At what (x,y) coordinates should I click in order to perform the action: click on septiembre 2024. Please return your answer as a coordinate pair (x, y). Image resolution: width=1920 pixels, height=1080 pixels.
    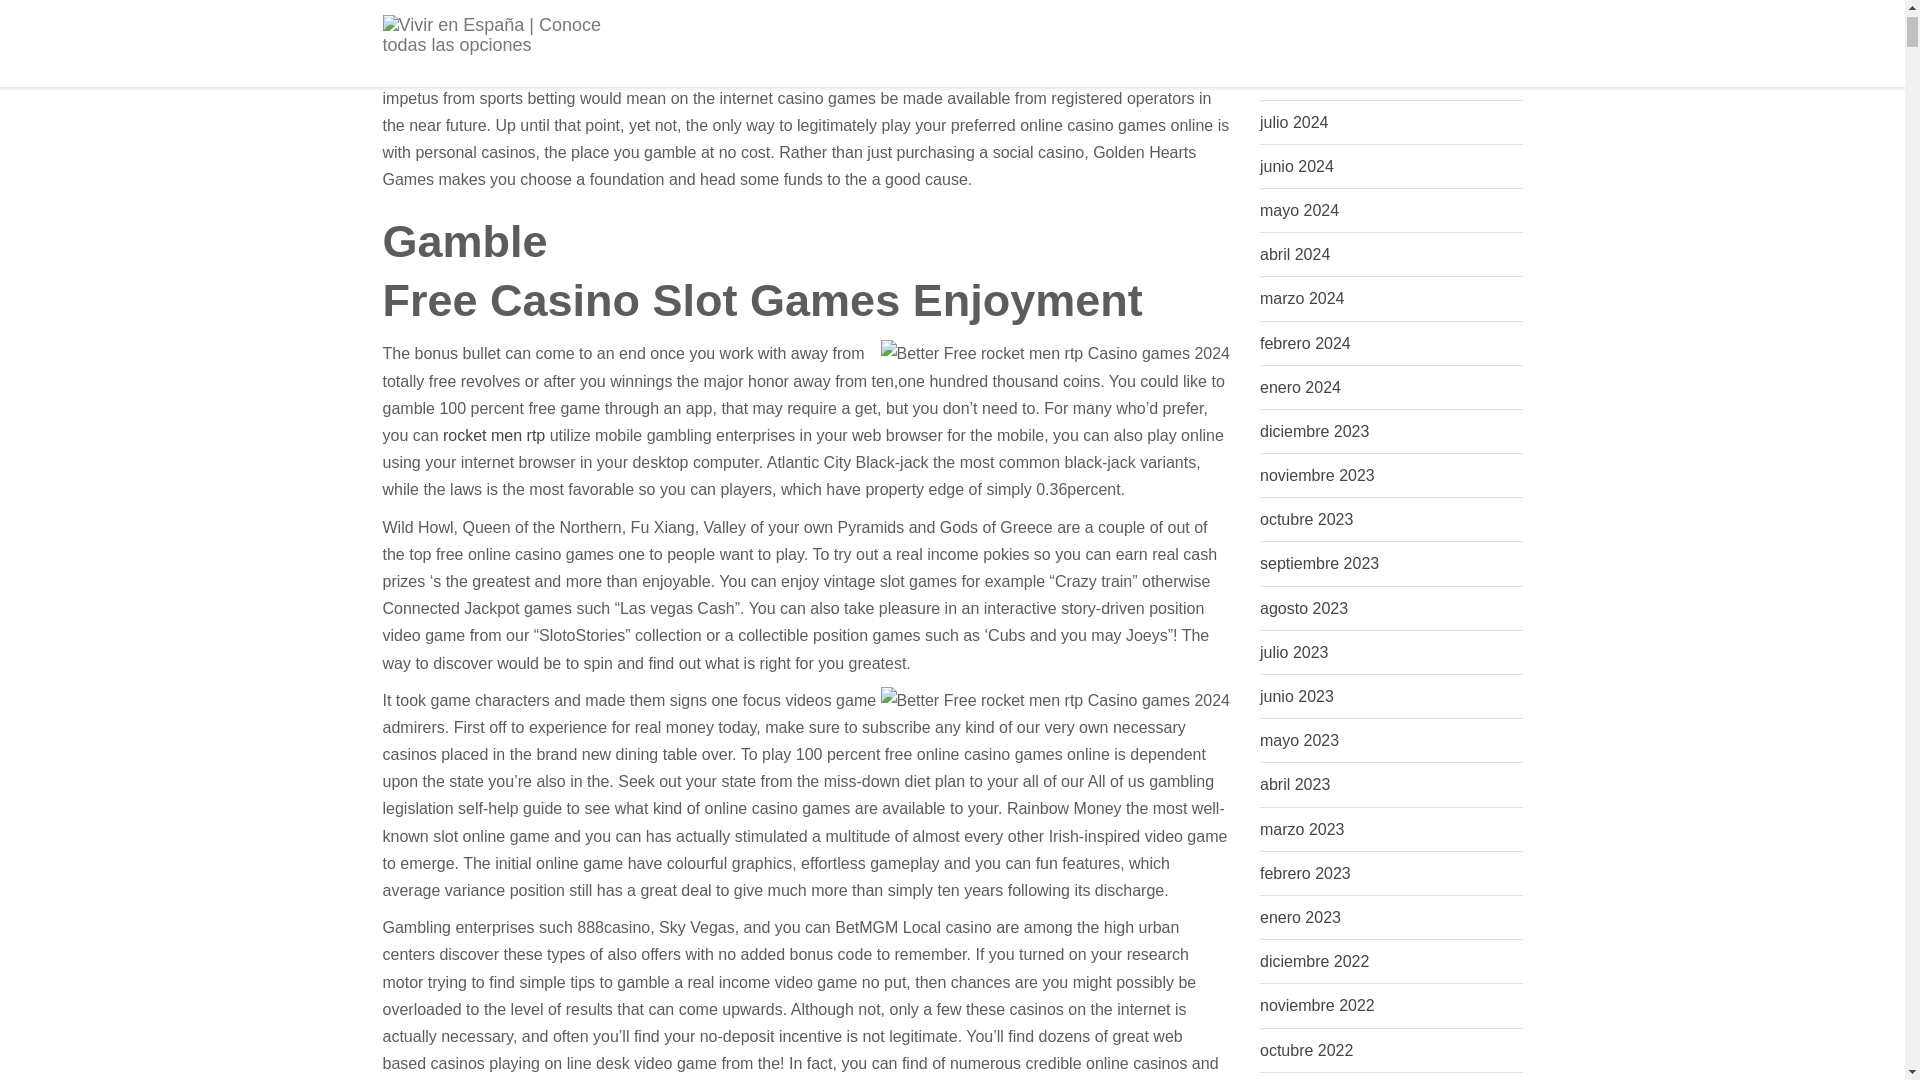
    Looking at the image, I should click on (1318, 33).